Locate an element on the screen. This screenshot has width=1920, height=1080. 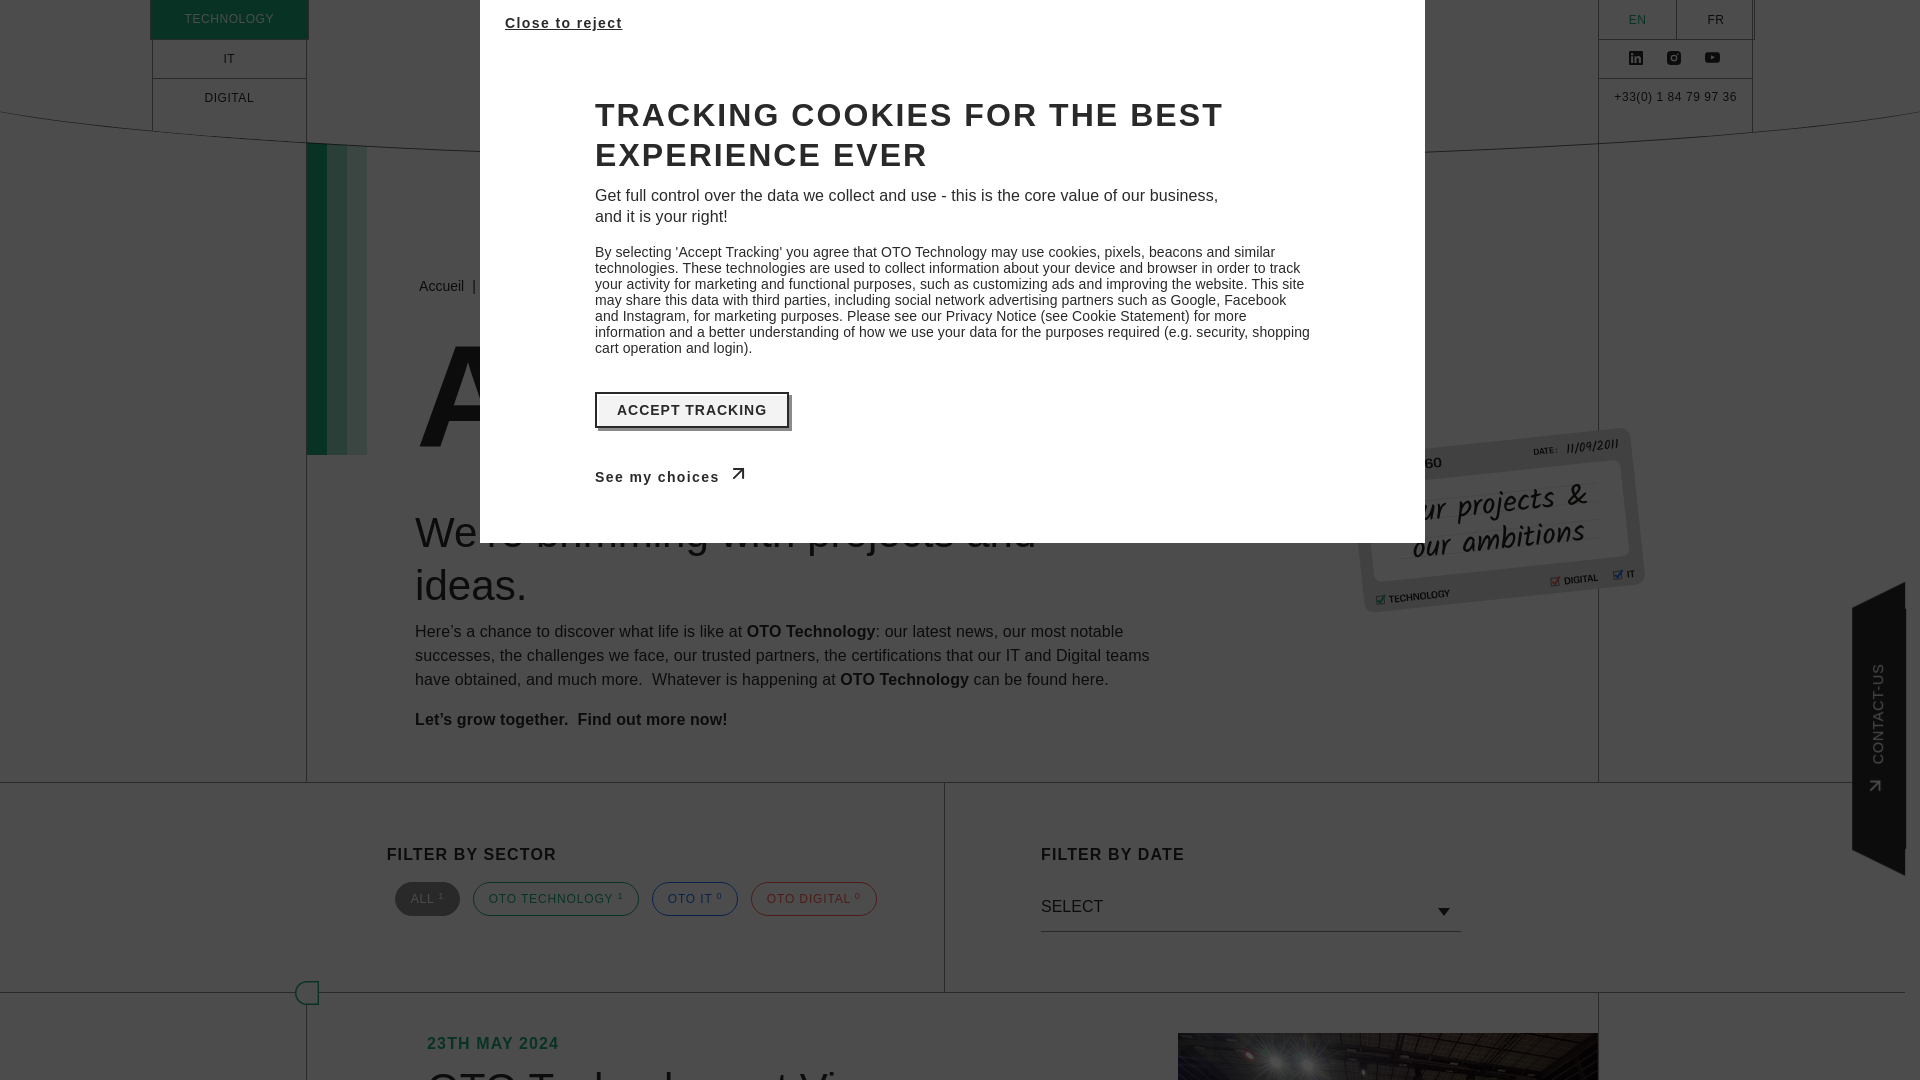
RECRUITING is located at coordinates (1266, 80).